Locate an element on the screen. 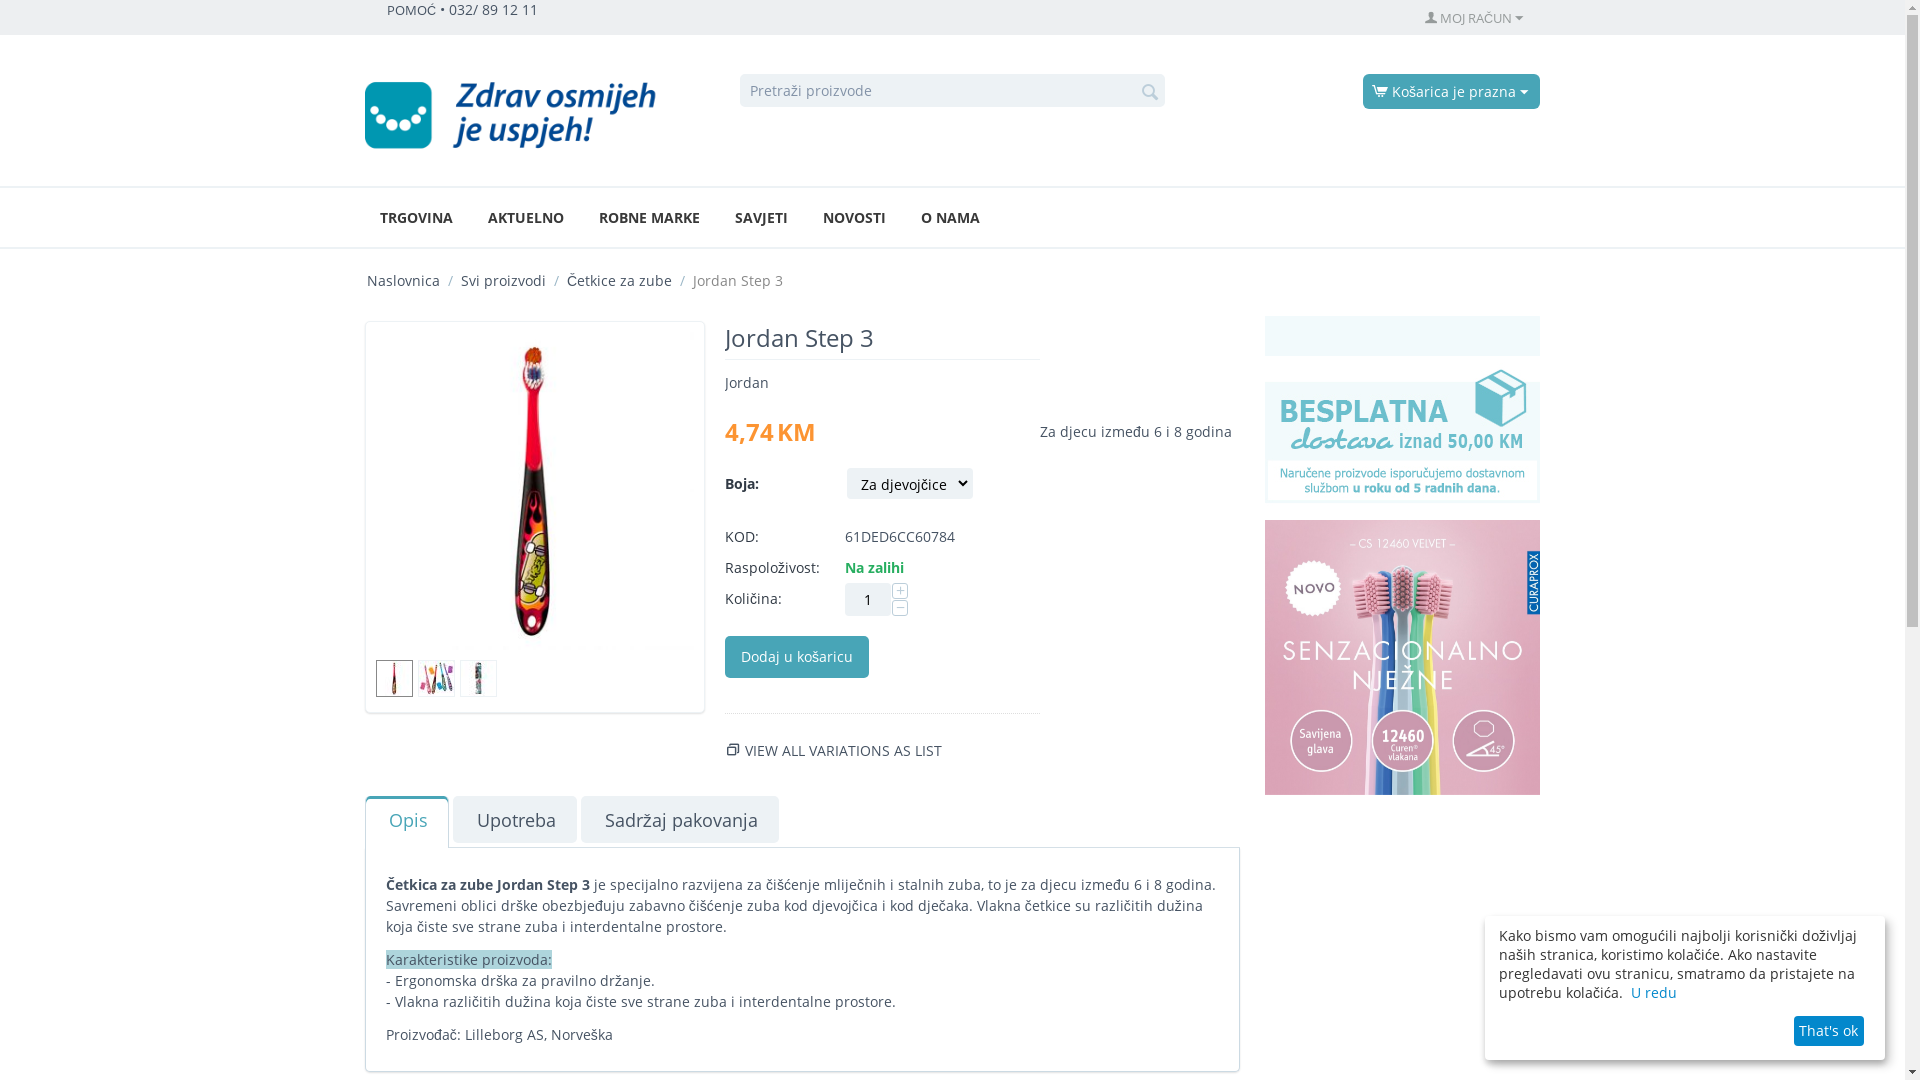 This screenshot has height=1080, width=1920. Curaprox CS 12460 velvet is located at coordinates (1402, 658).